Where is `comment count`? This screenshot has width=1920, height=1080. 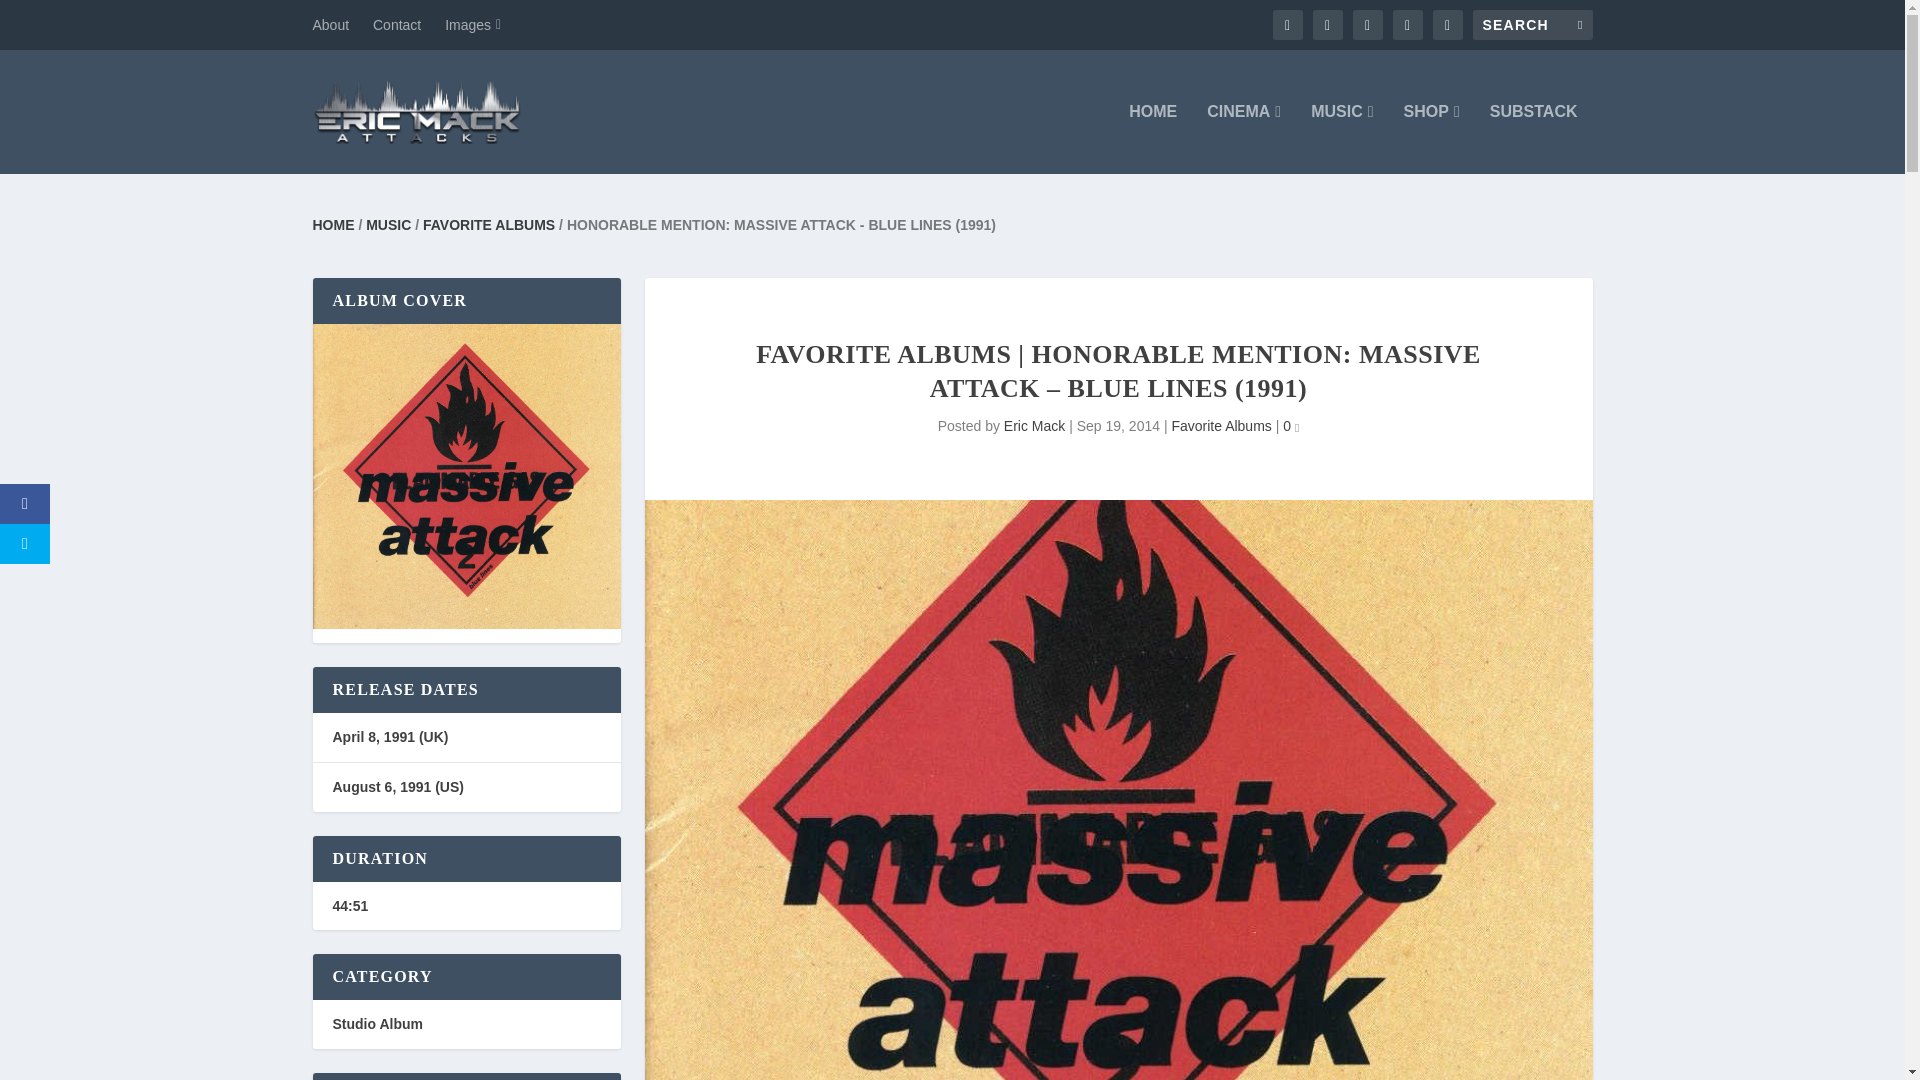 comment count is located at coordinates (1296, 428).